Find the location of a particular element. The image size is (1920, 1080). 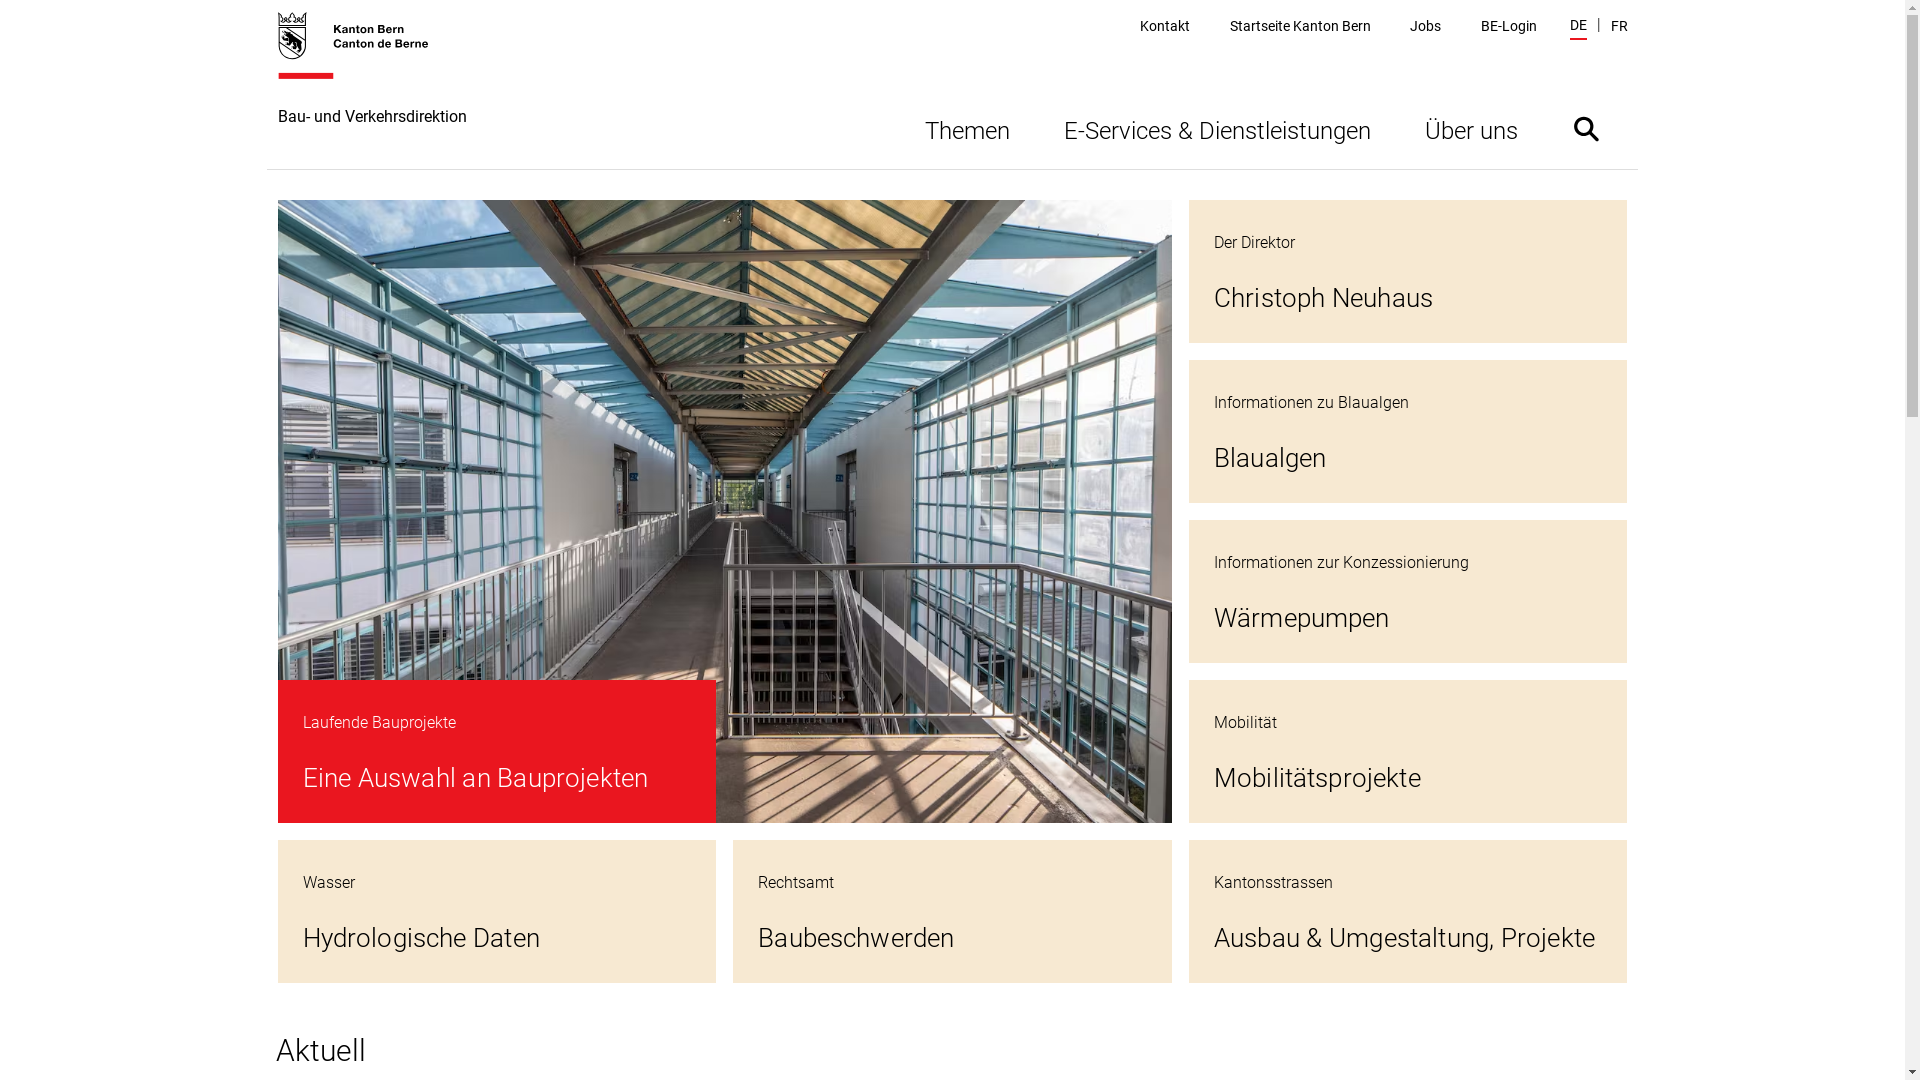

Blaualgen
Informationen zu Blaualgen is located at coordinates (1408, 432).